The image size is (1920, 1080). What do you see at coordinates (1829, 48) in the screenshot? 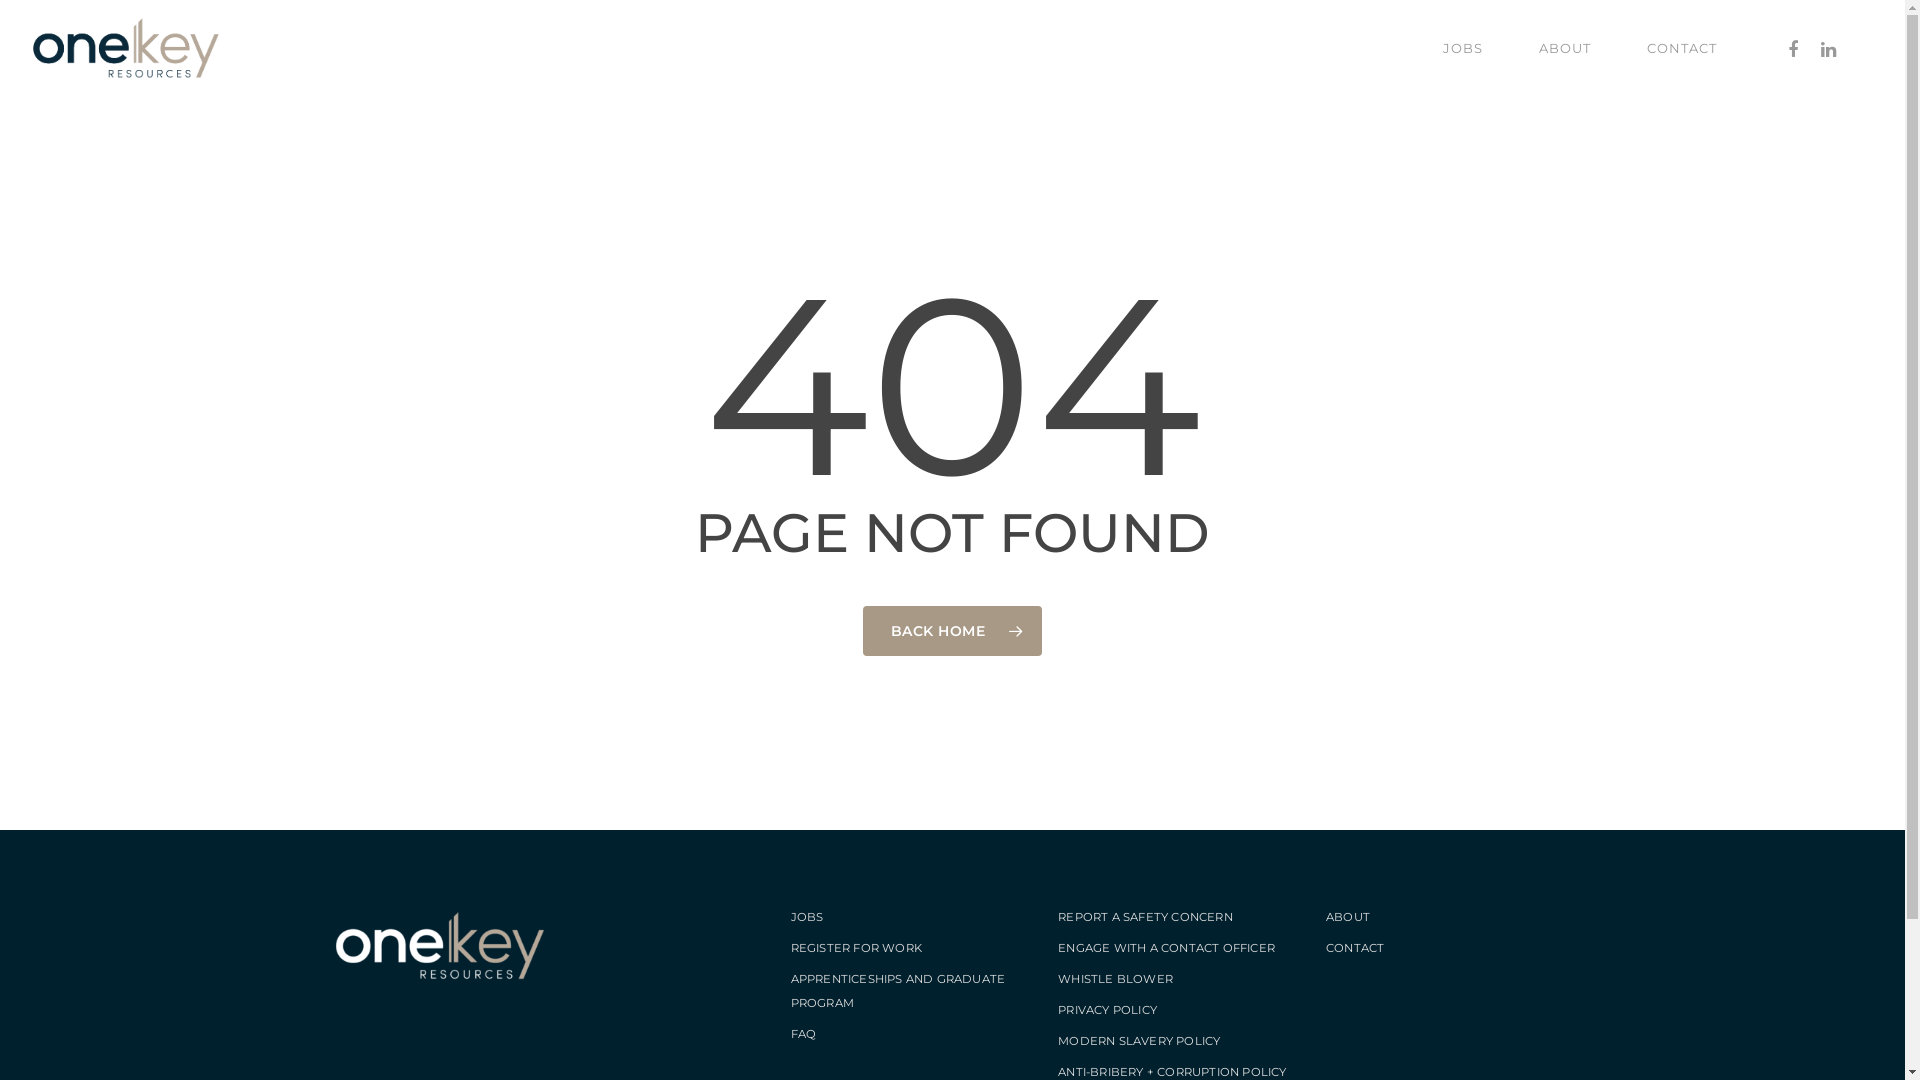
I see `LINKEDIN` at bounding box center [1829, 48].